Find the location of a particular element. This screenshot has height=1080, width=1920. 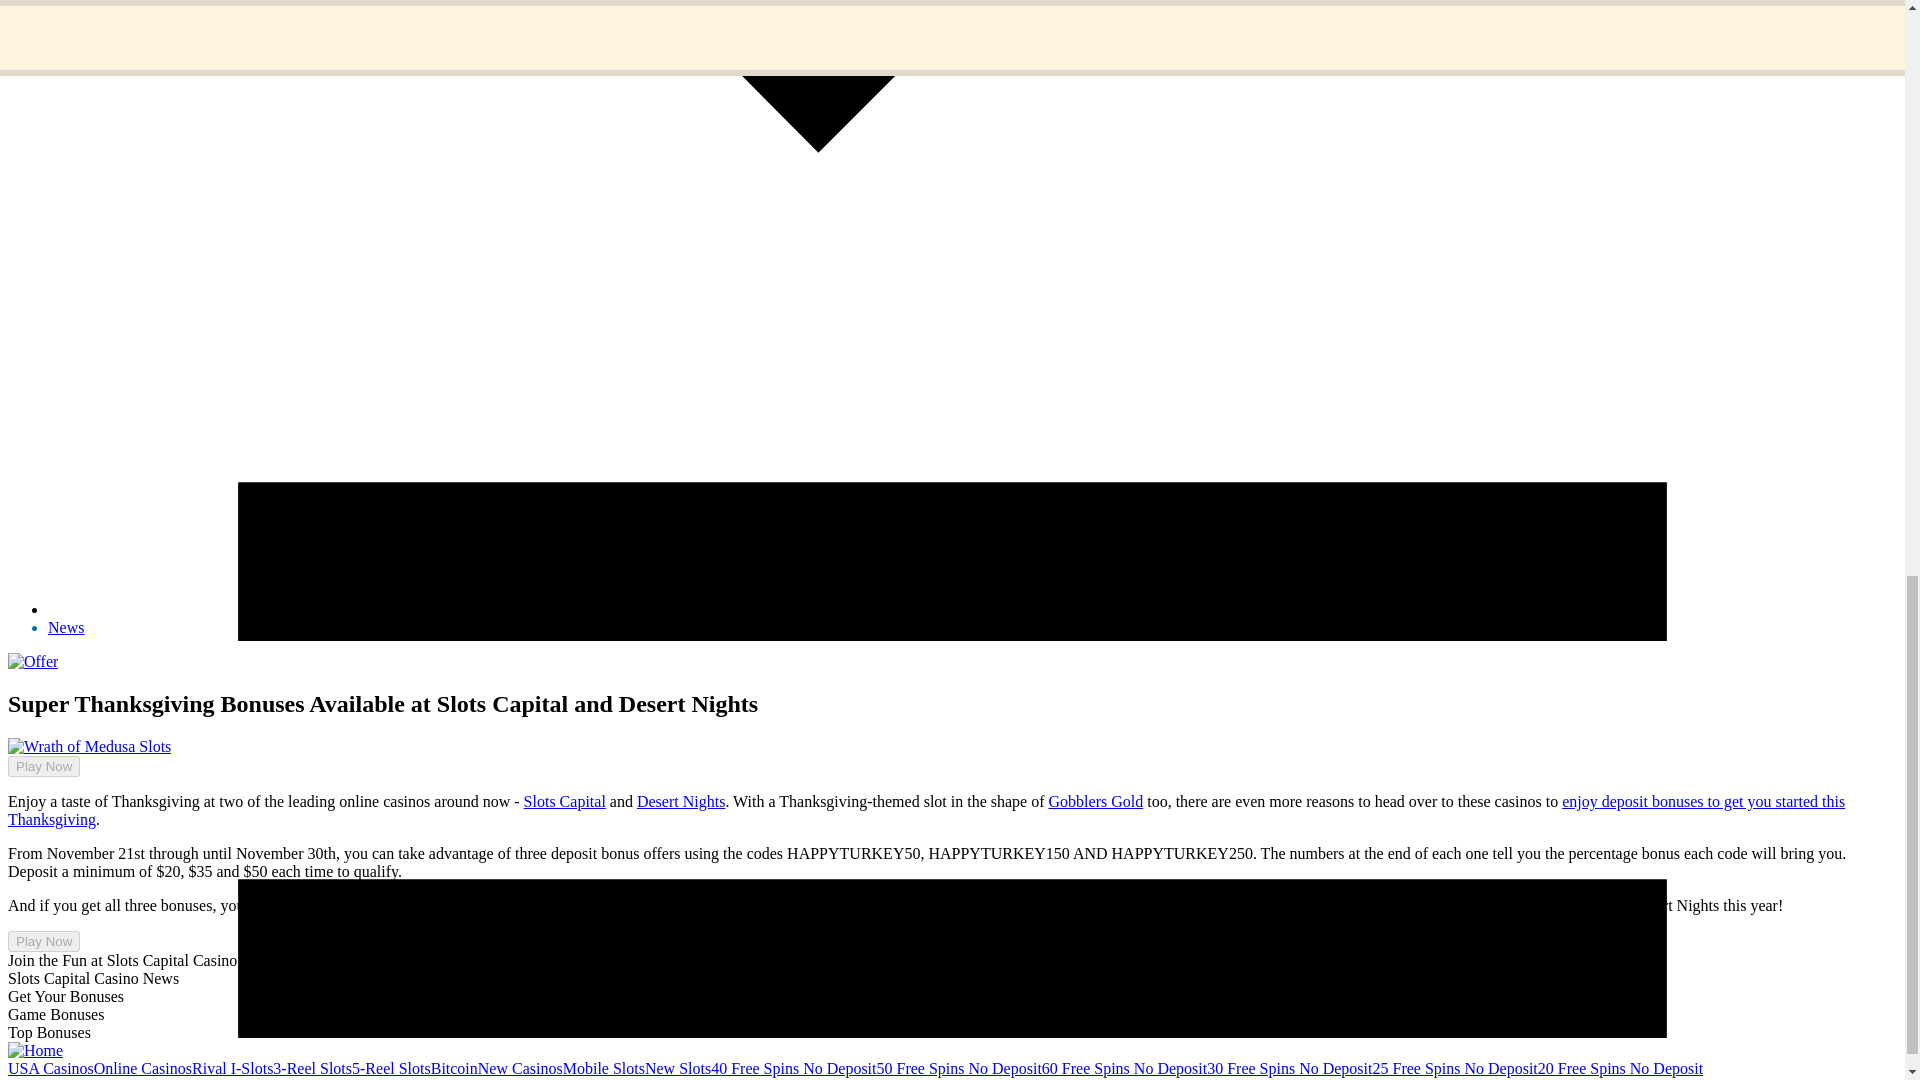

Online Casinos is located at coordinates (143, 1068).